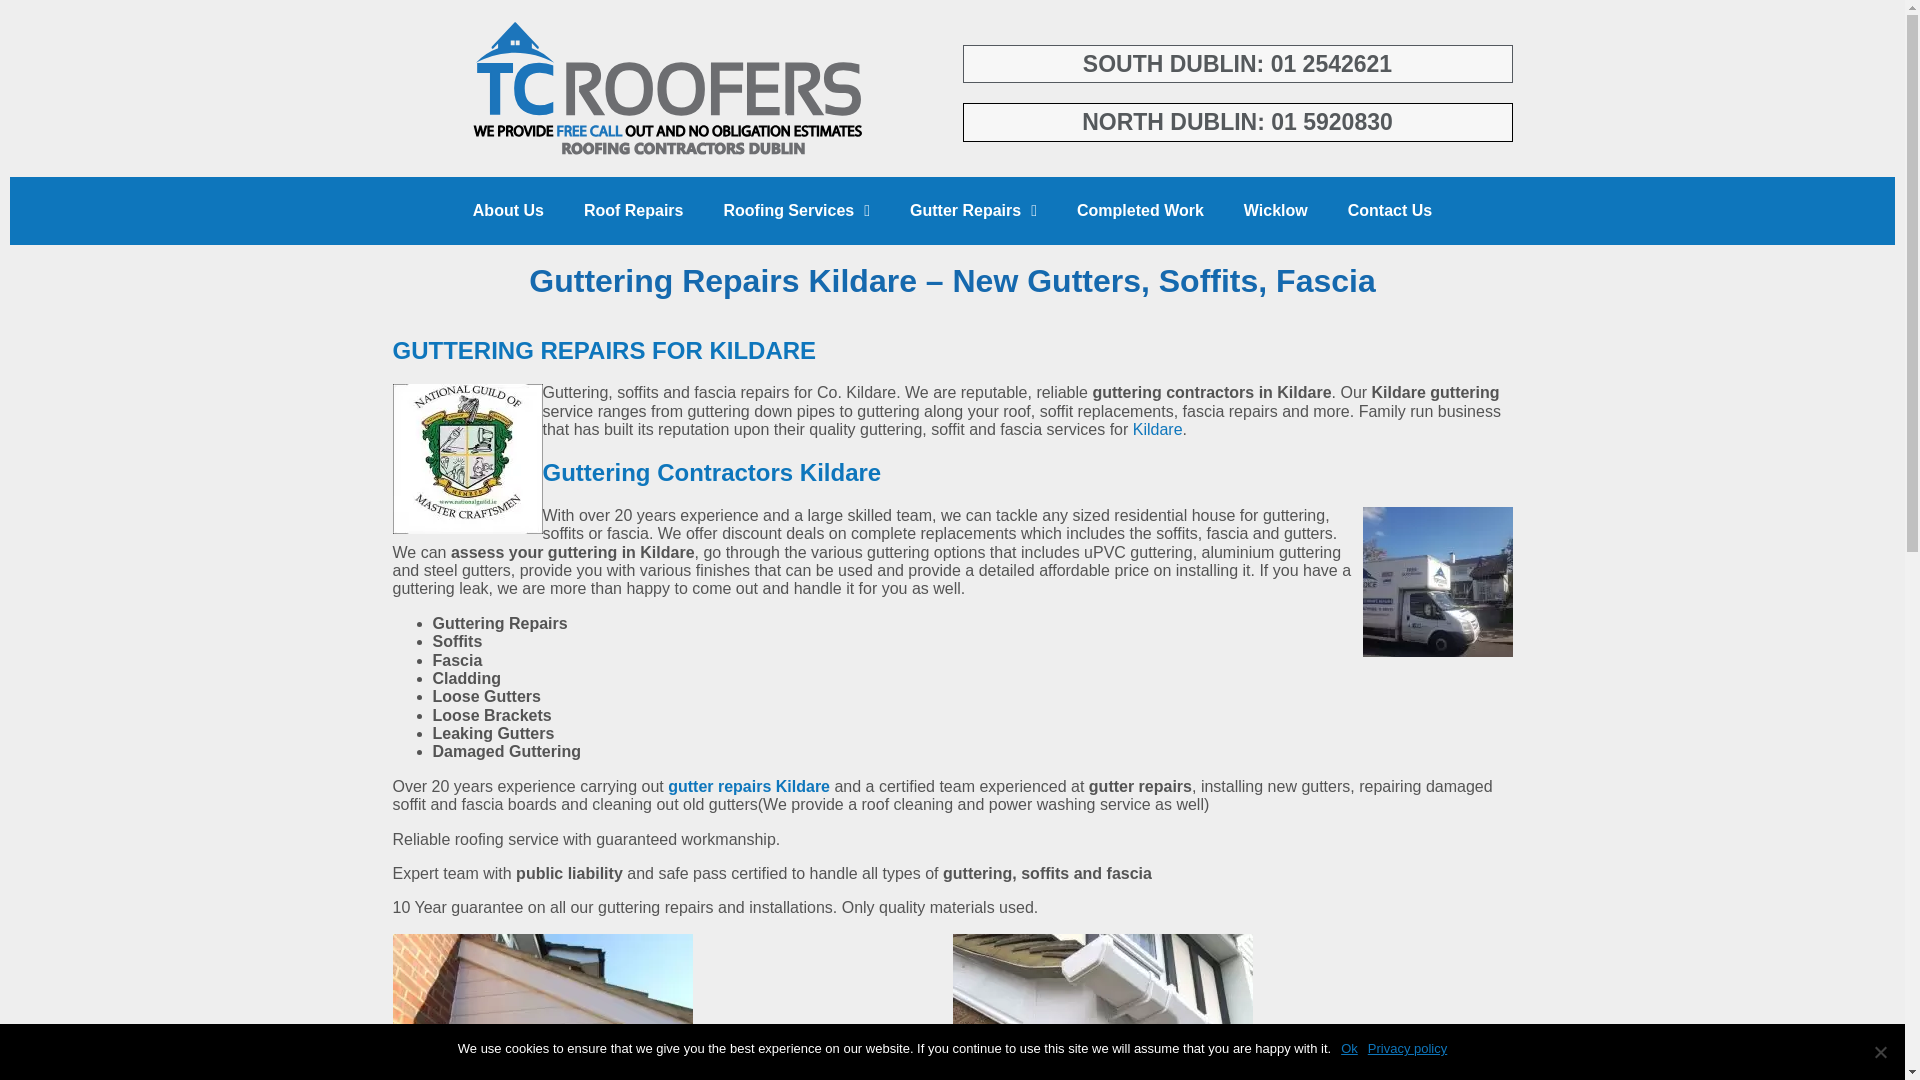 Image resolution: width=1920 pixels, height=1080 pixels. I want to click on Completed Work, so click(1140, 210).